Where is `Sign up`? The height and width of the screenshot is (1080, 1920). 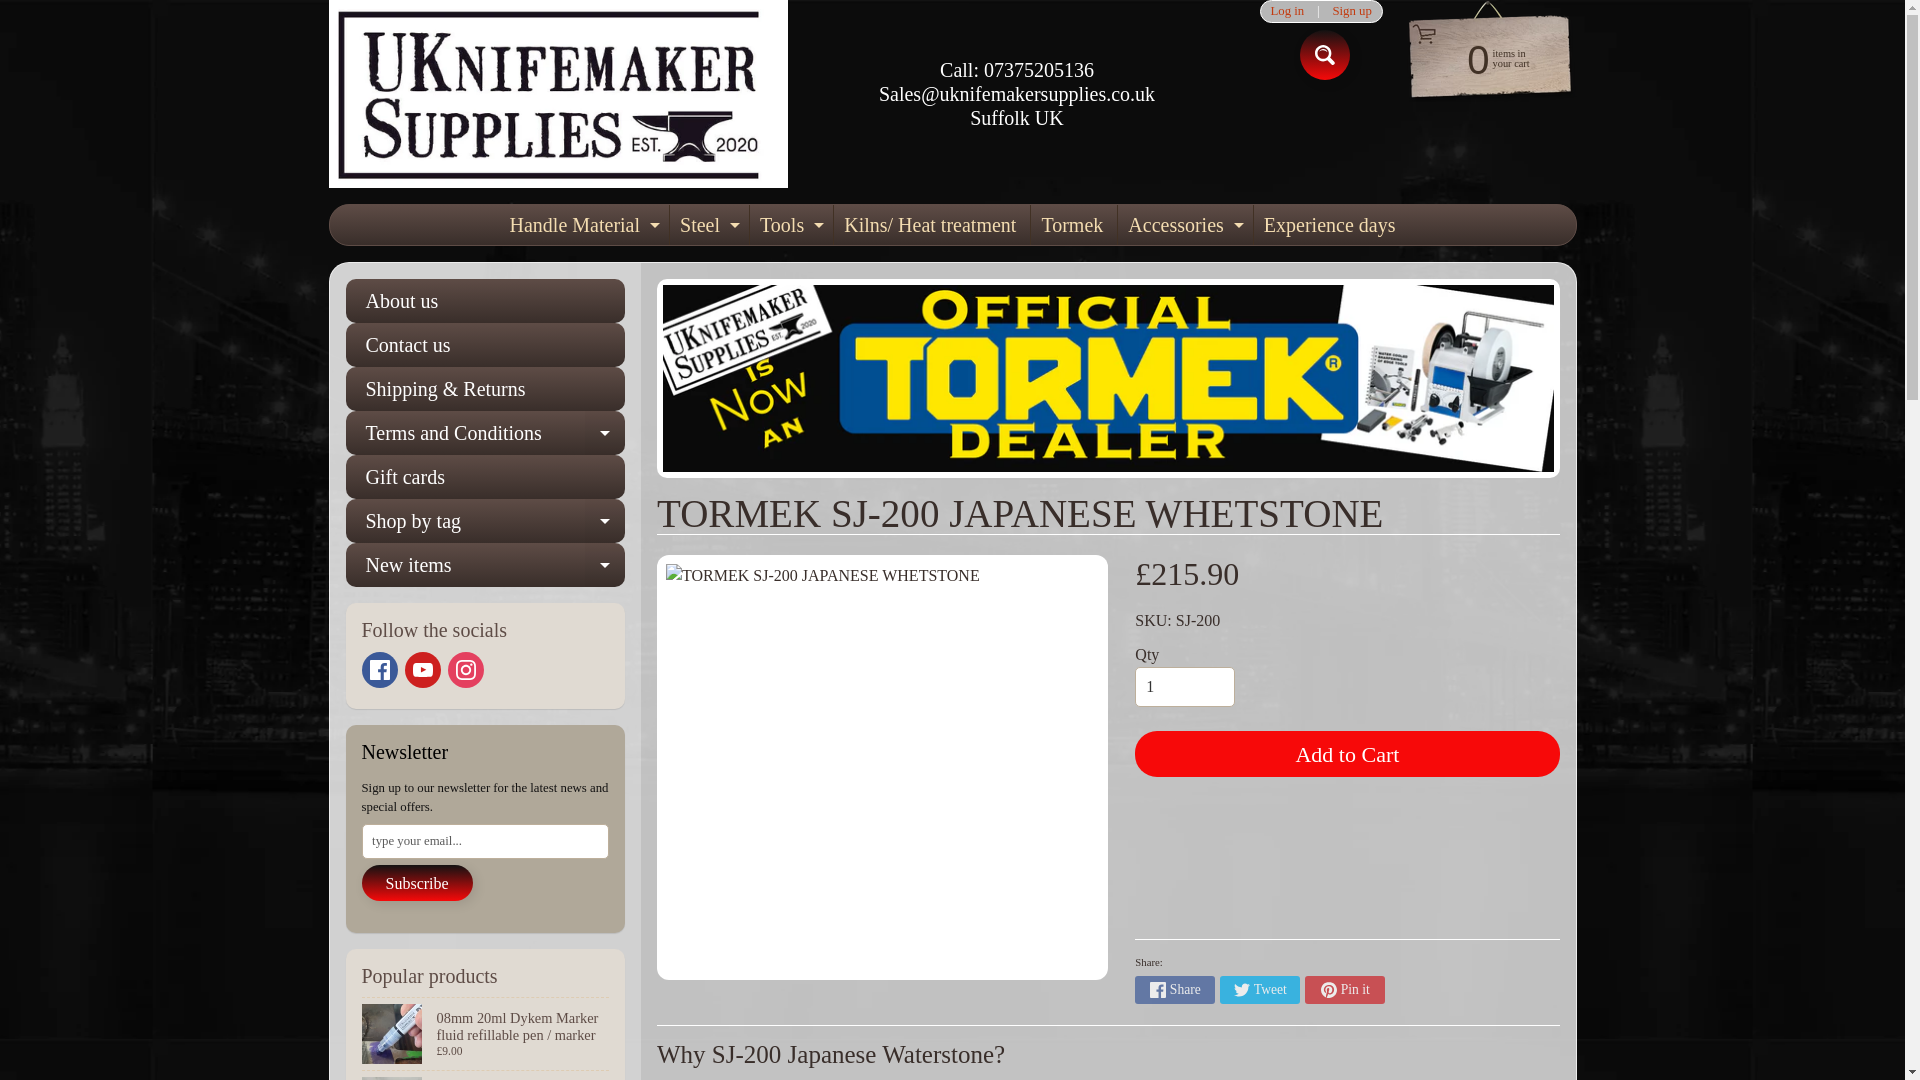
Sign up is located at coordinates (1352, 12).